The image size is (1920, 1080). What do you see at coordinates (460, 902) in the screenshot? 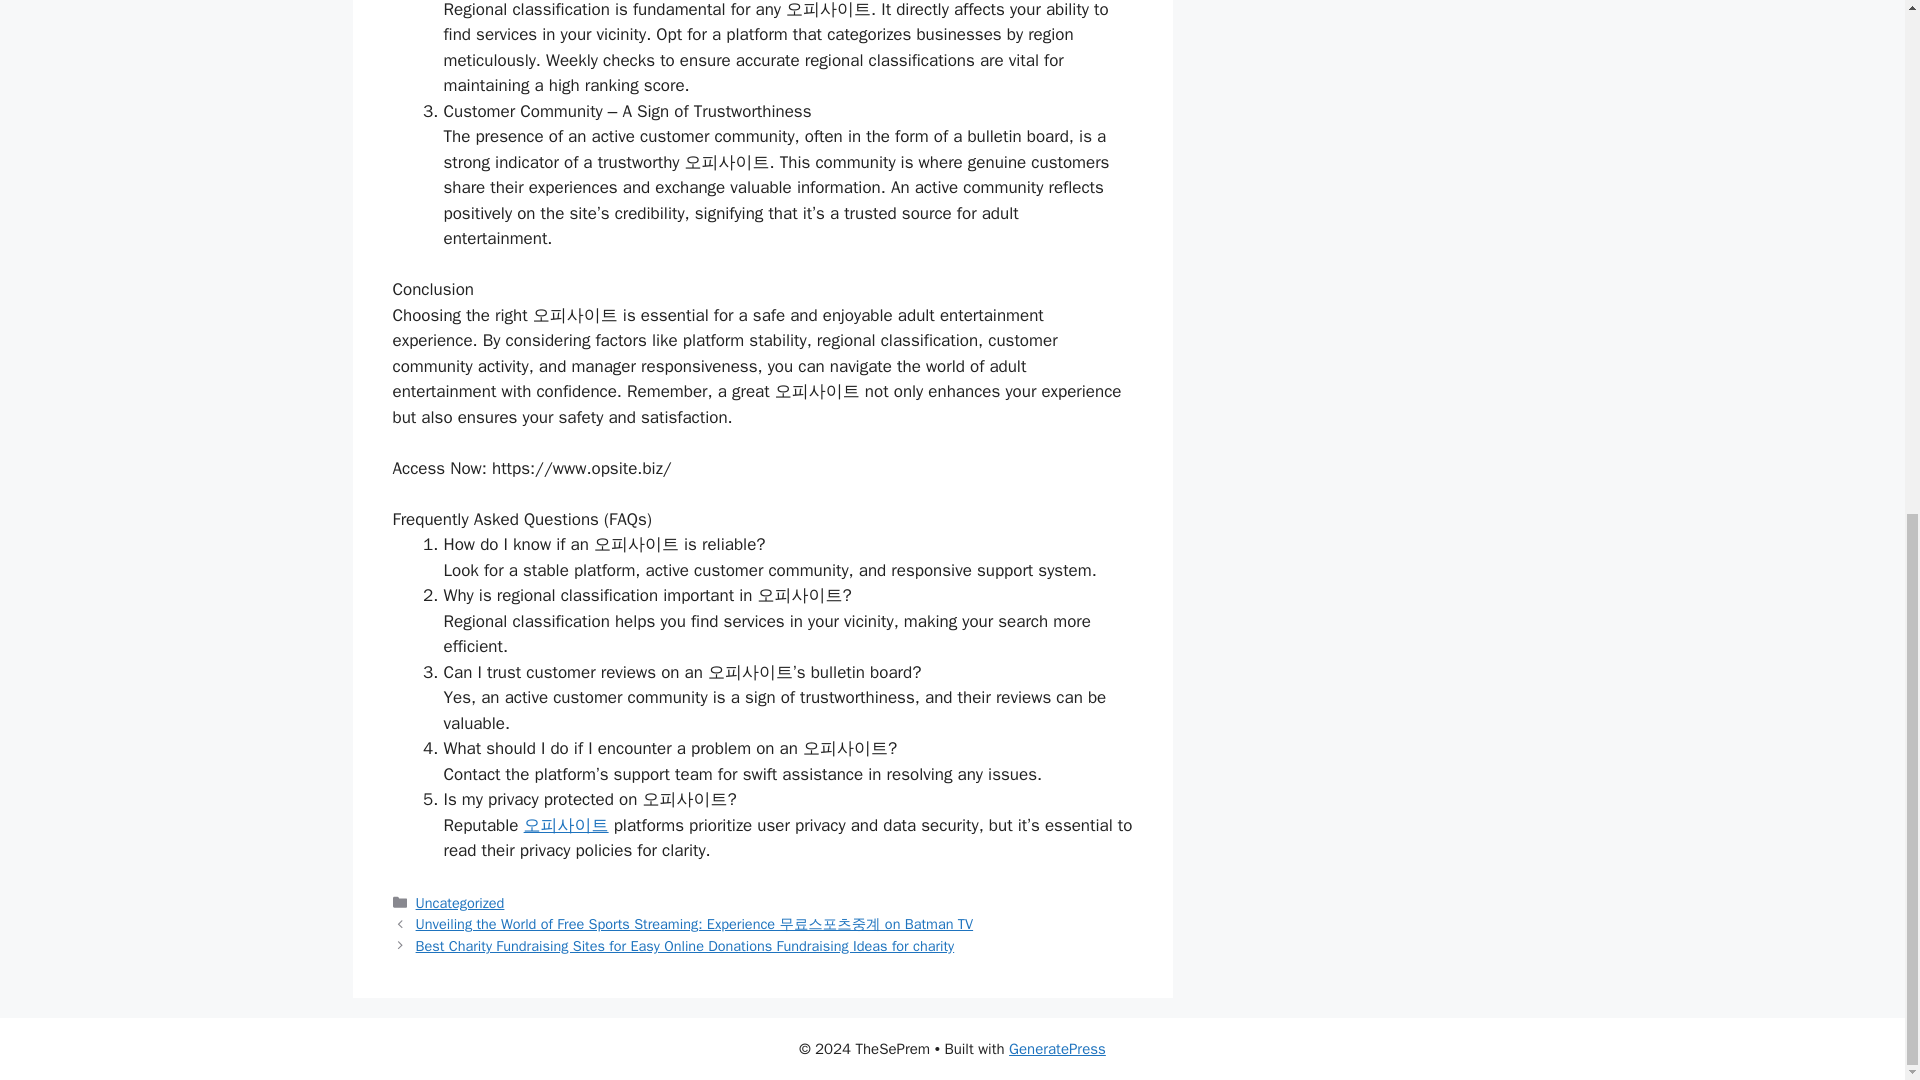
I see `Uncategorized` at bounding box center [460, 902].